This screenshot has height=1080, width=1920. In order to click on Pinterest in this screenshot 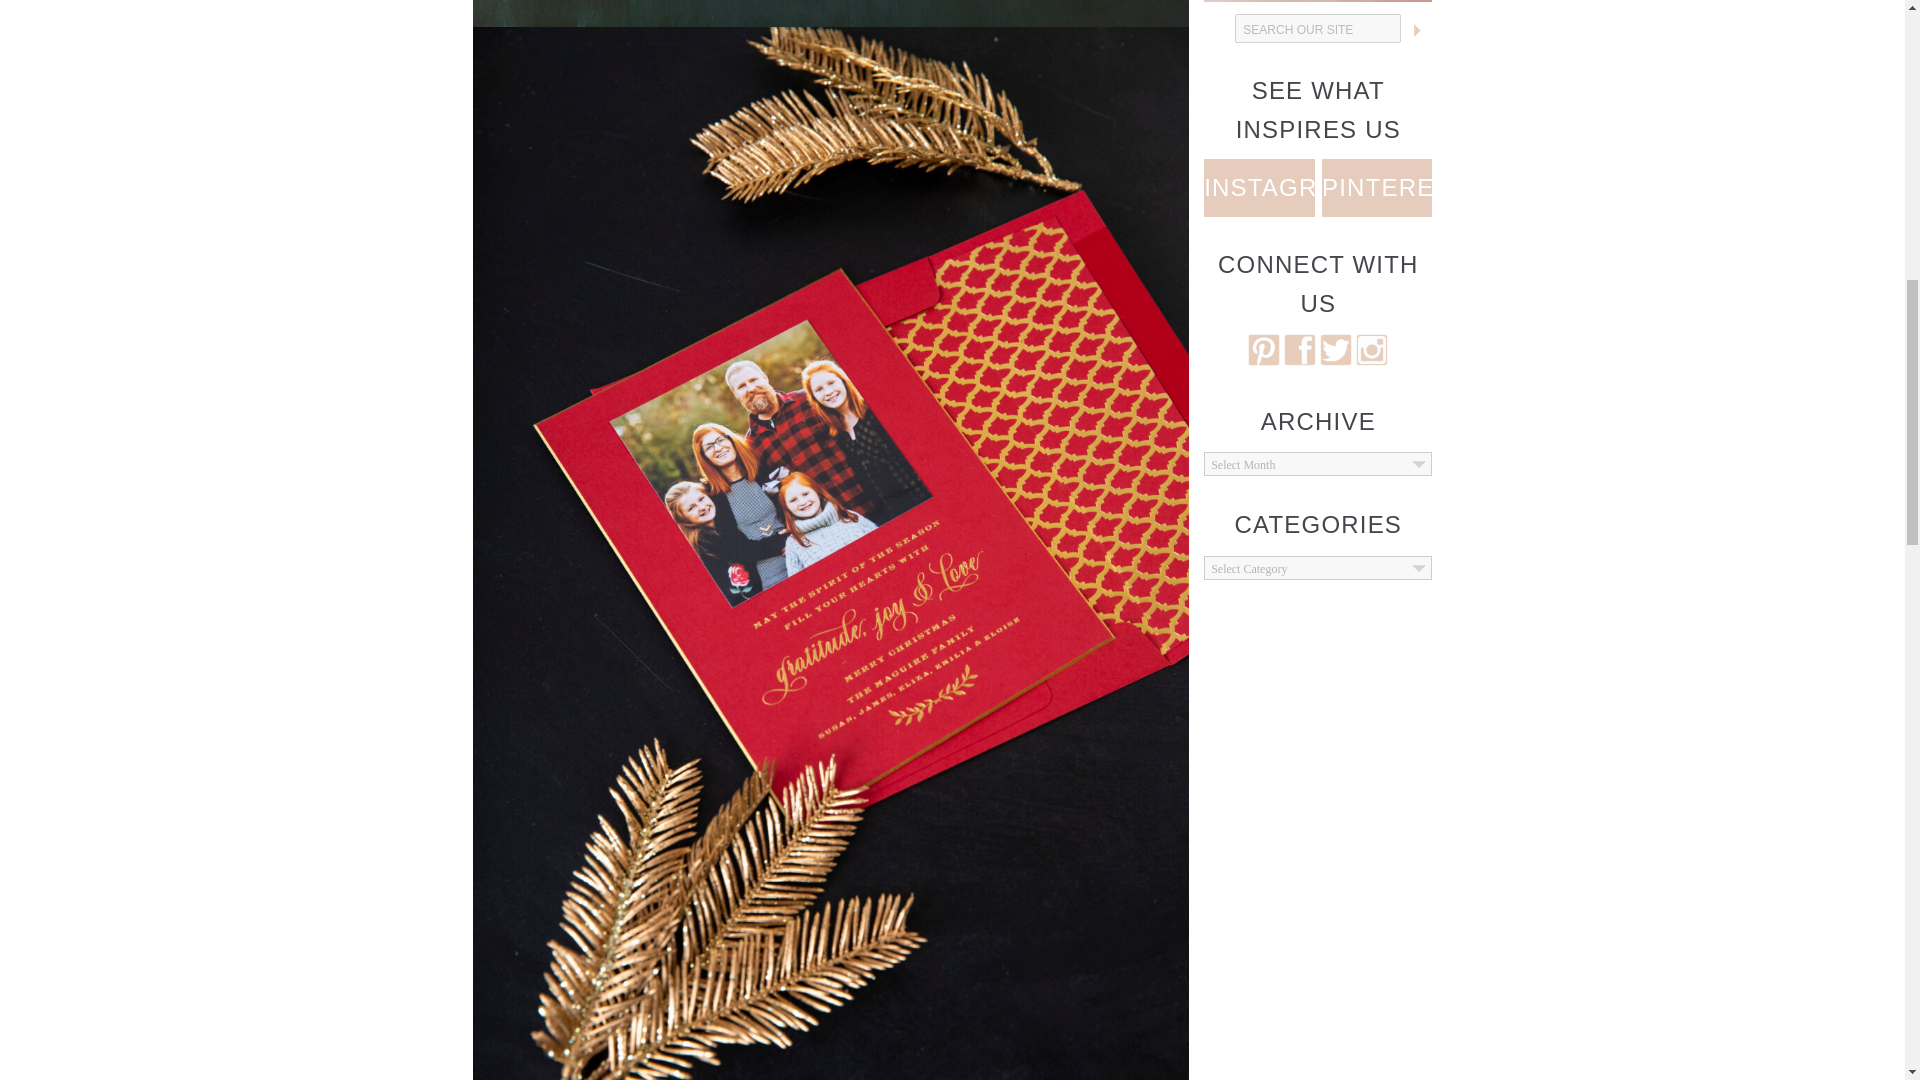, I will do `click(1377, 188)`.